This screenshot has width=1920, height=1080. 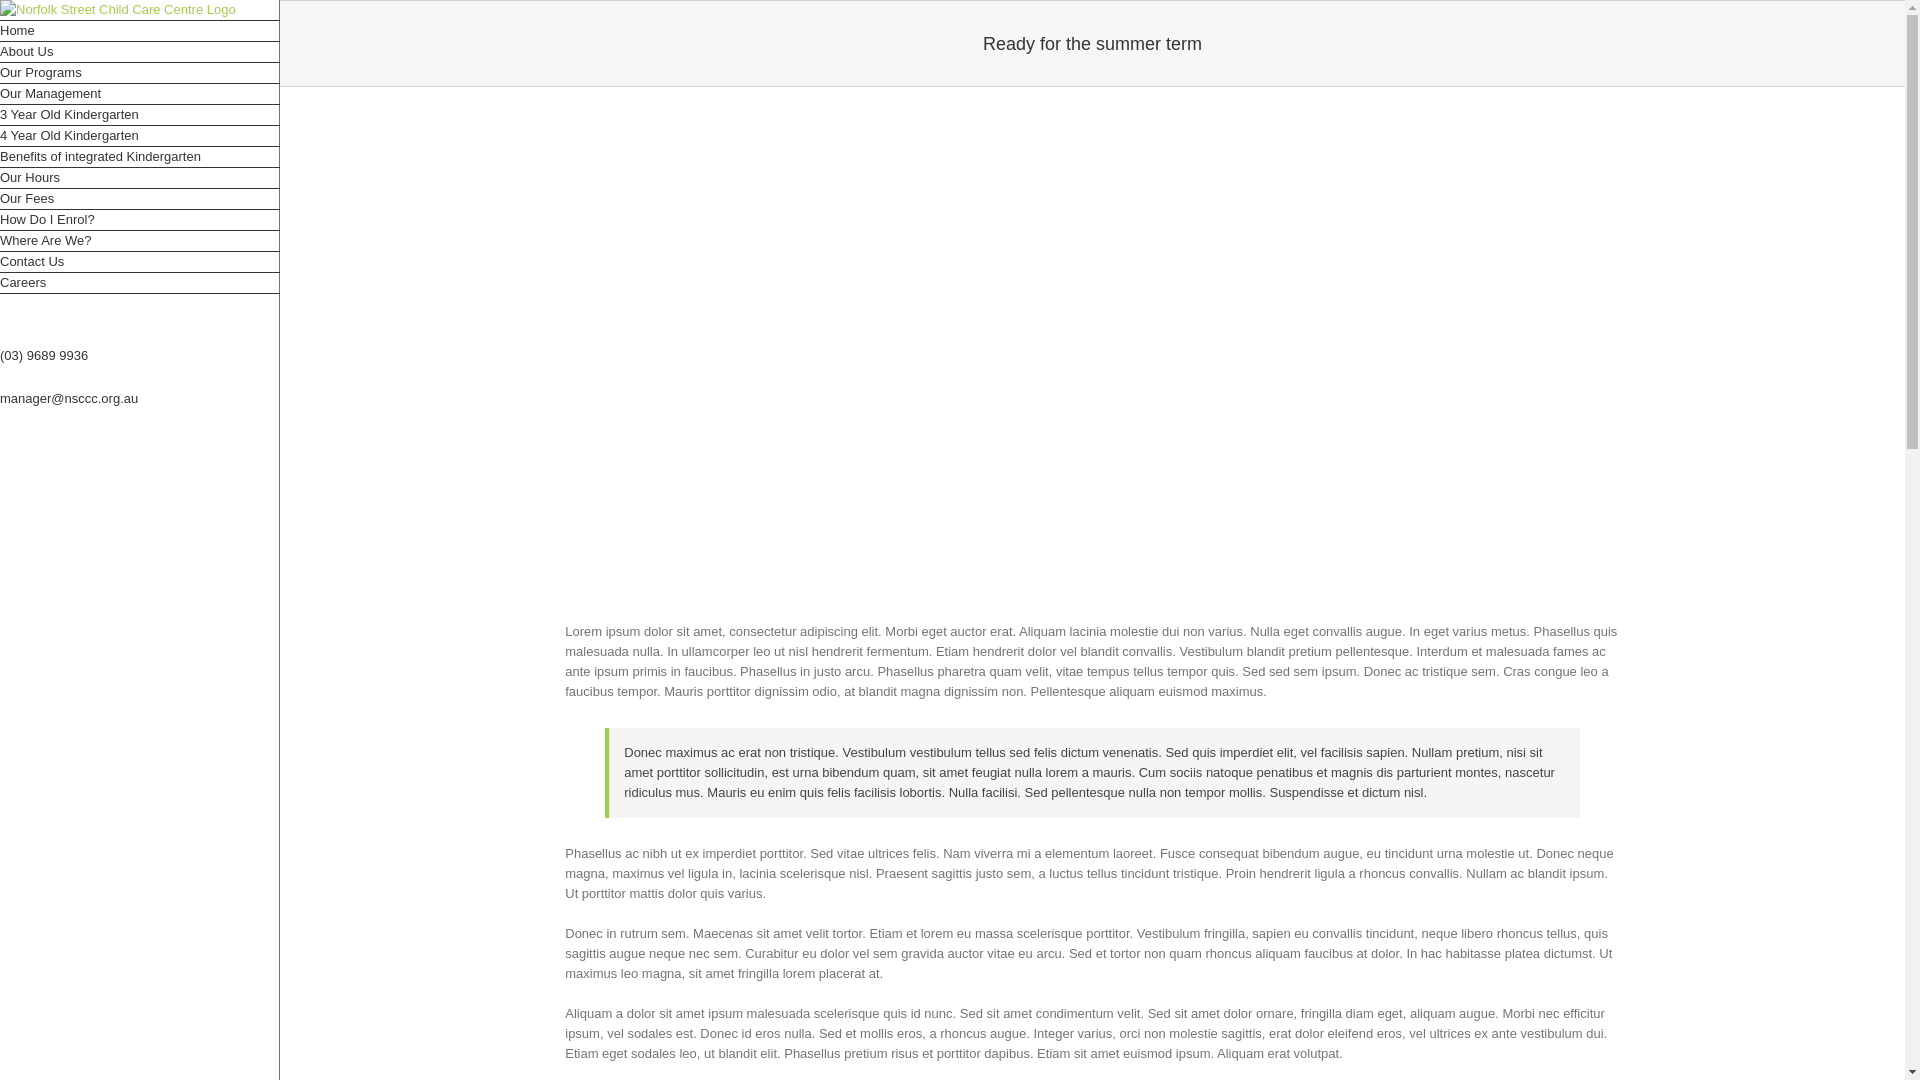 I want to click on About Us, so click(x=140, y=52).